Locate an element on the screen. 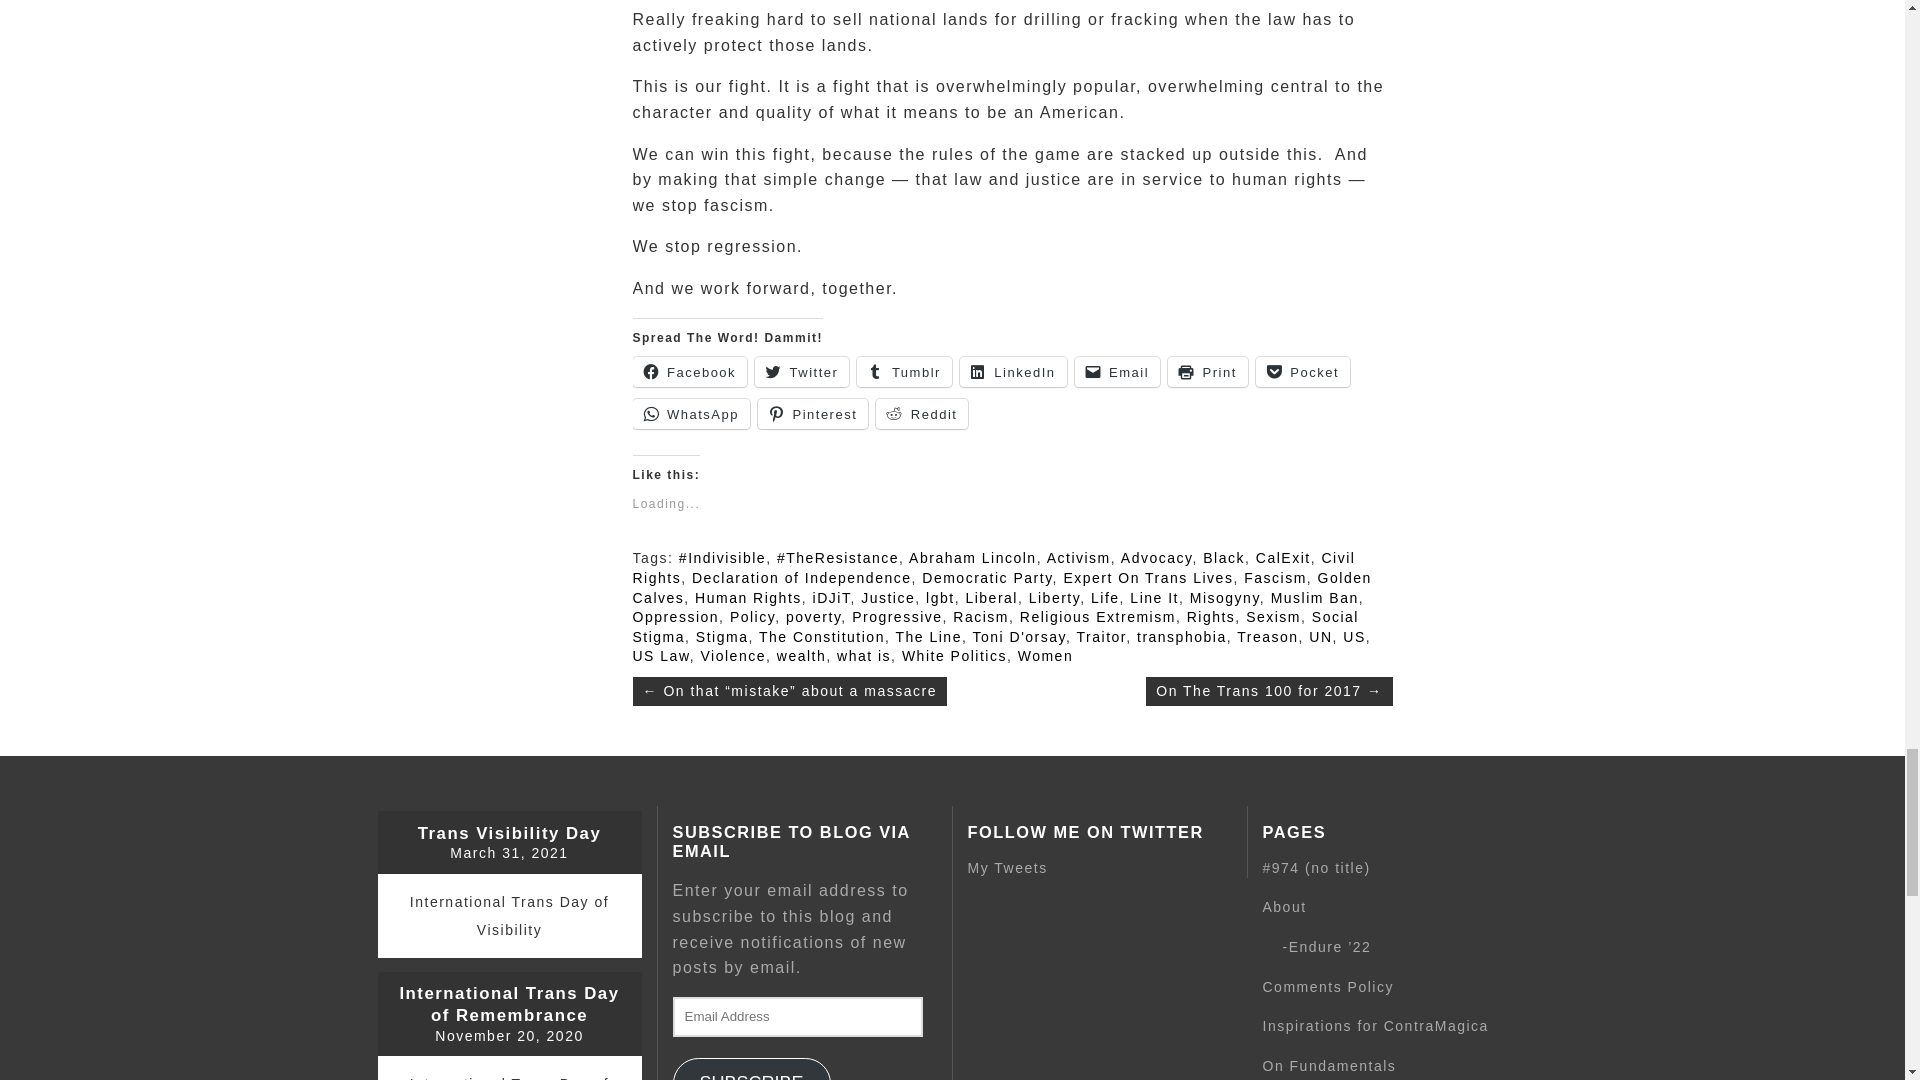 The width and height of the screenshot is (1920, 1080). Click to email a link to a friend is located at coordinates (1118, 372).